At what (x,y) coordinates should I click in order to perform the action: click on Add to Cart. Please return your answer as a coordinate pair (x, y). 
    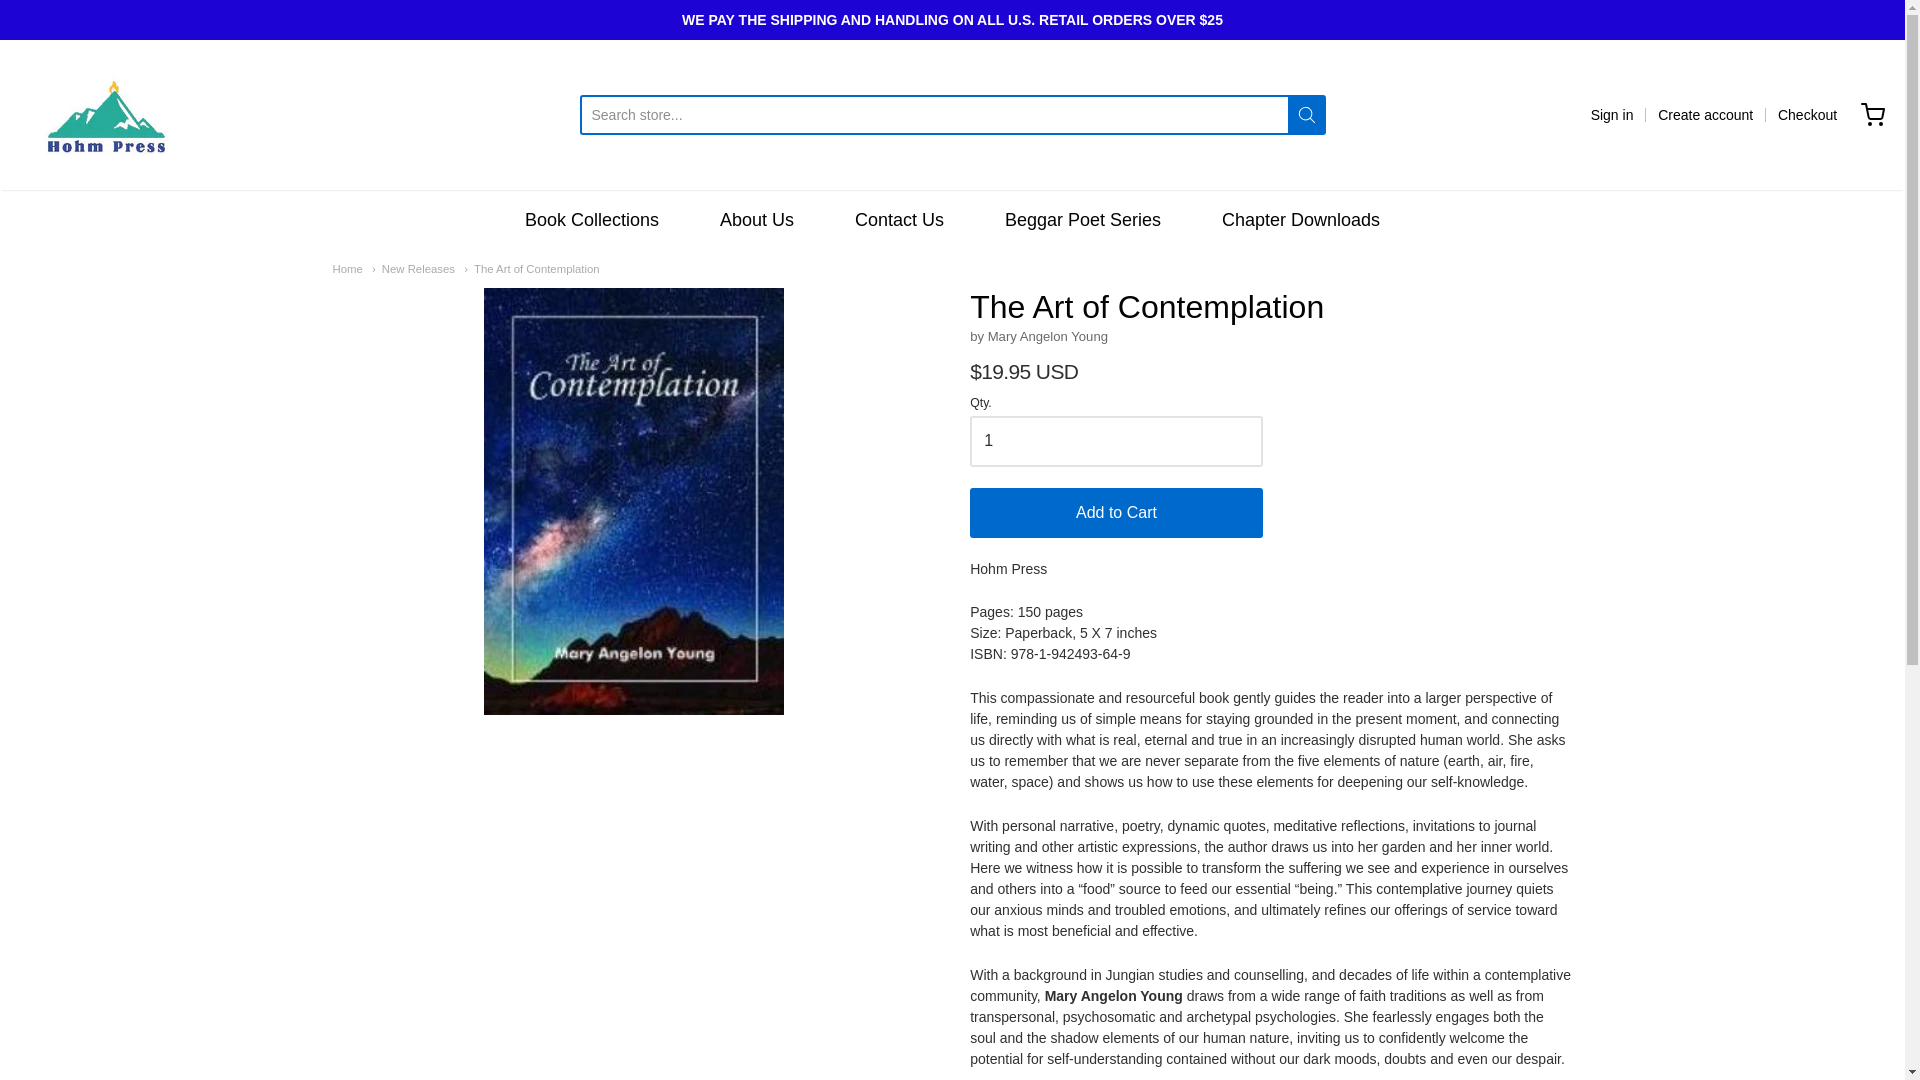
    Looking at the image, I should click on (1116, 512).